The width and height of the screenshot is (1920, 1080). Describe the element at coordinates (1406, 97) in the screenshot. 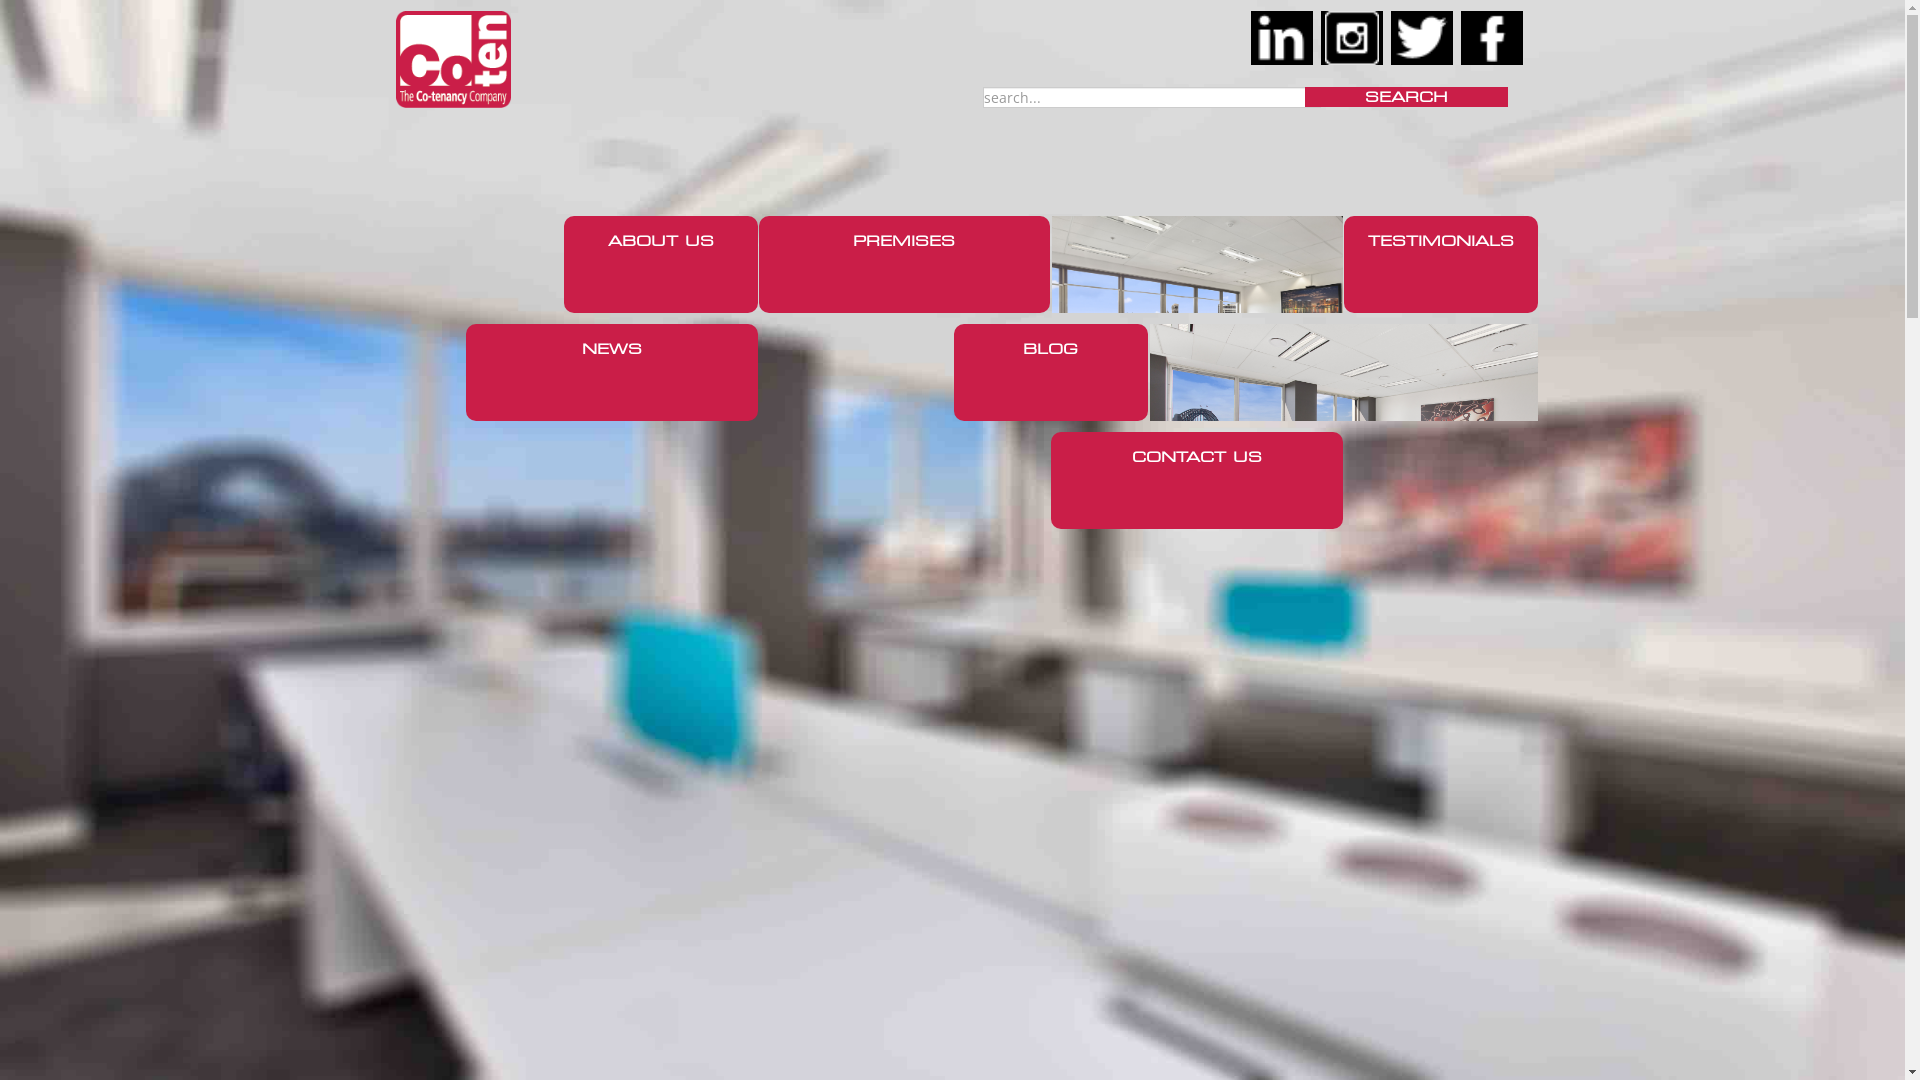

I see `SEARCH` at that location.